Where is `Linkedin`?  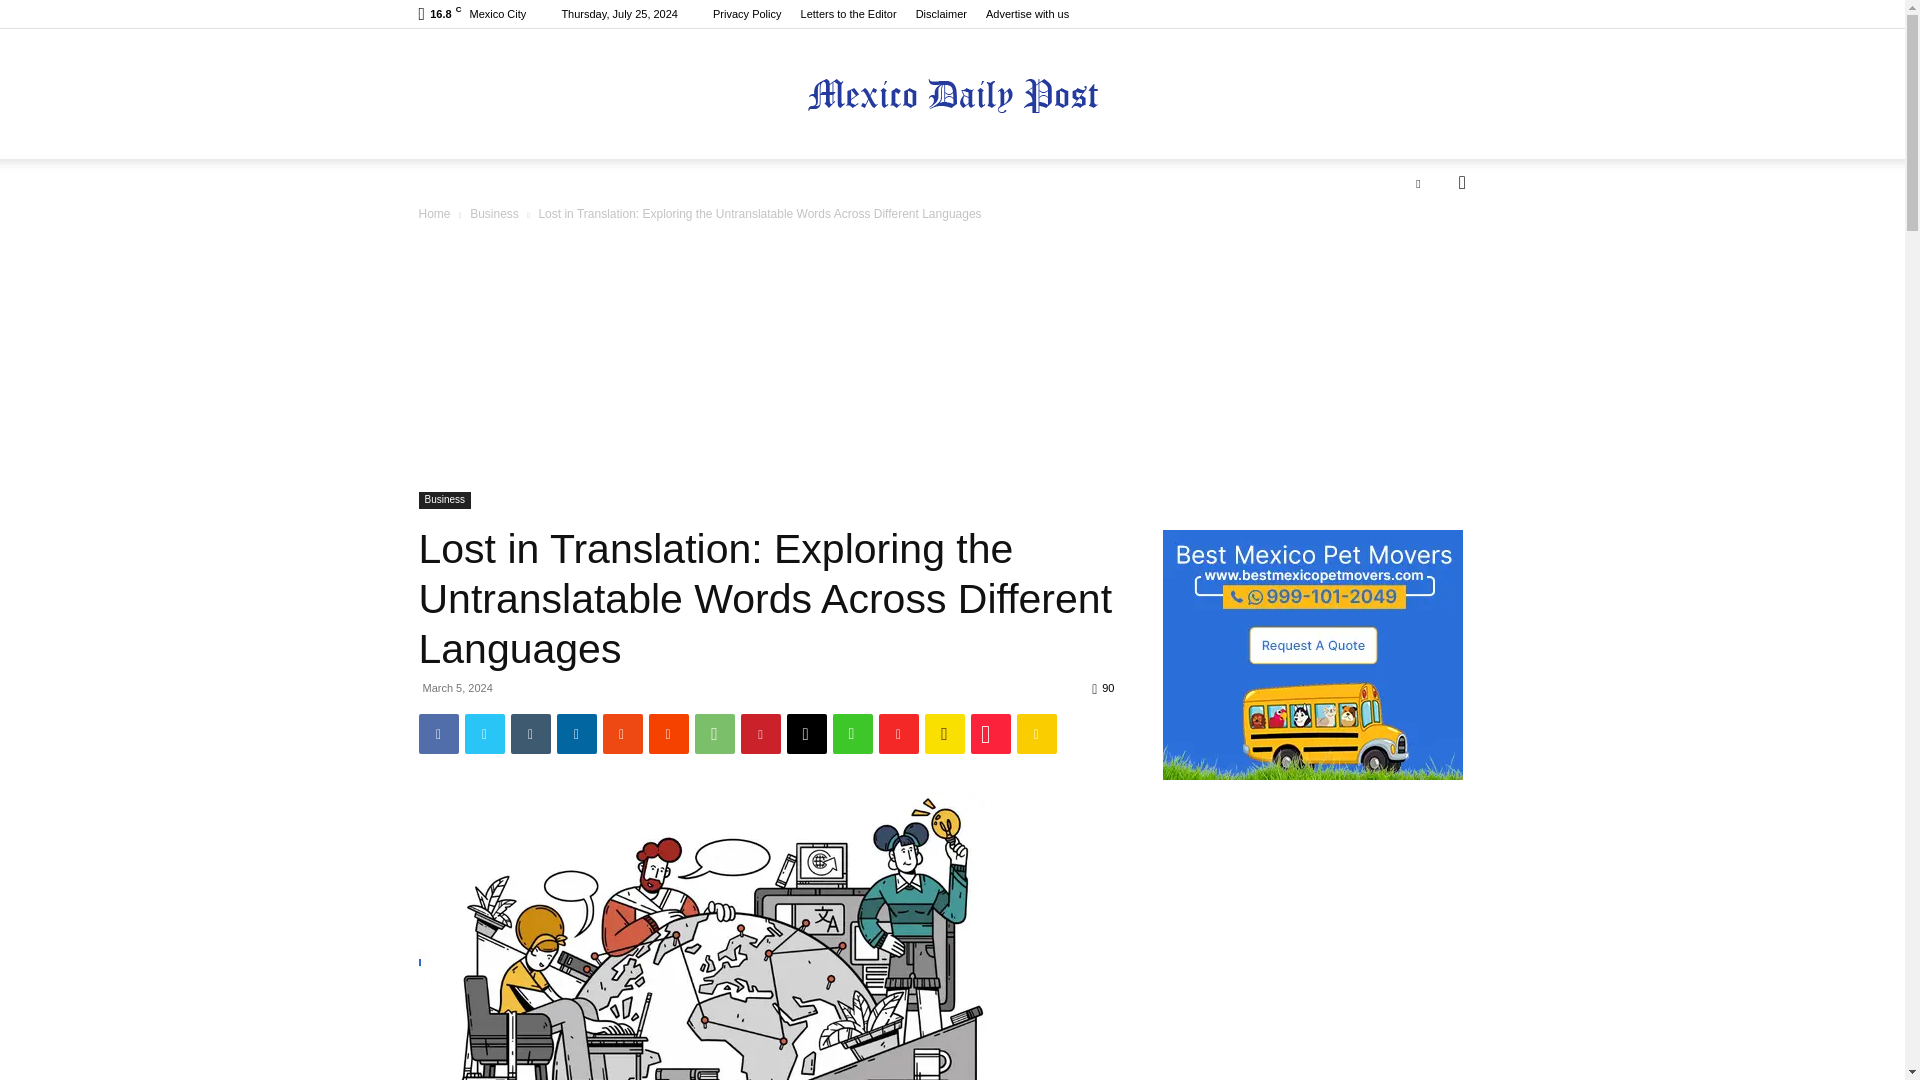
Linkedin is located at coordinates (576, 733).